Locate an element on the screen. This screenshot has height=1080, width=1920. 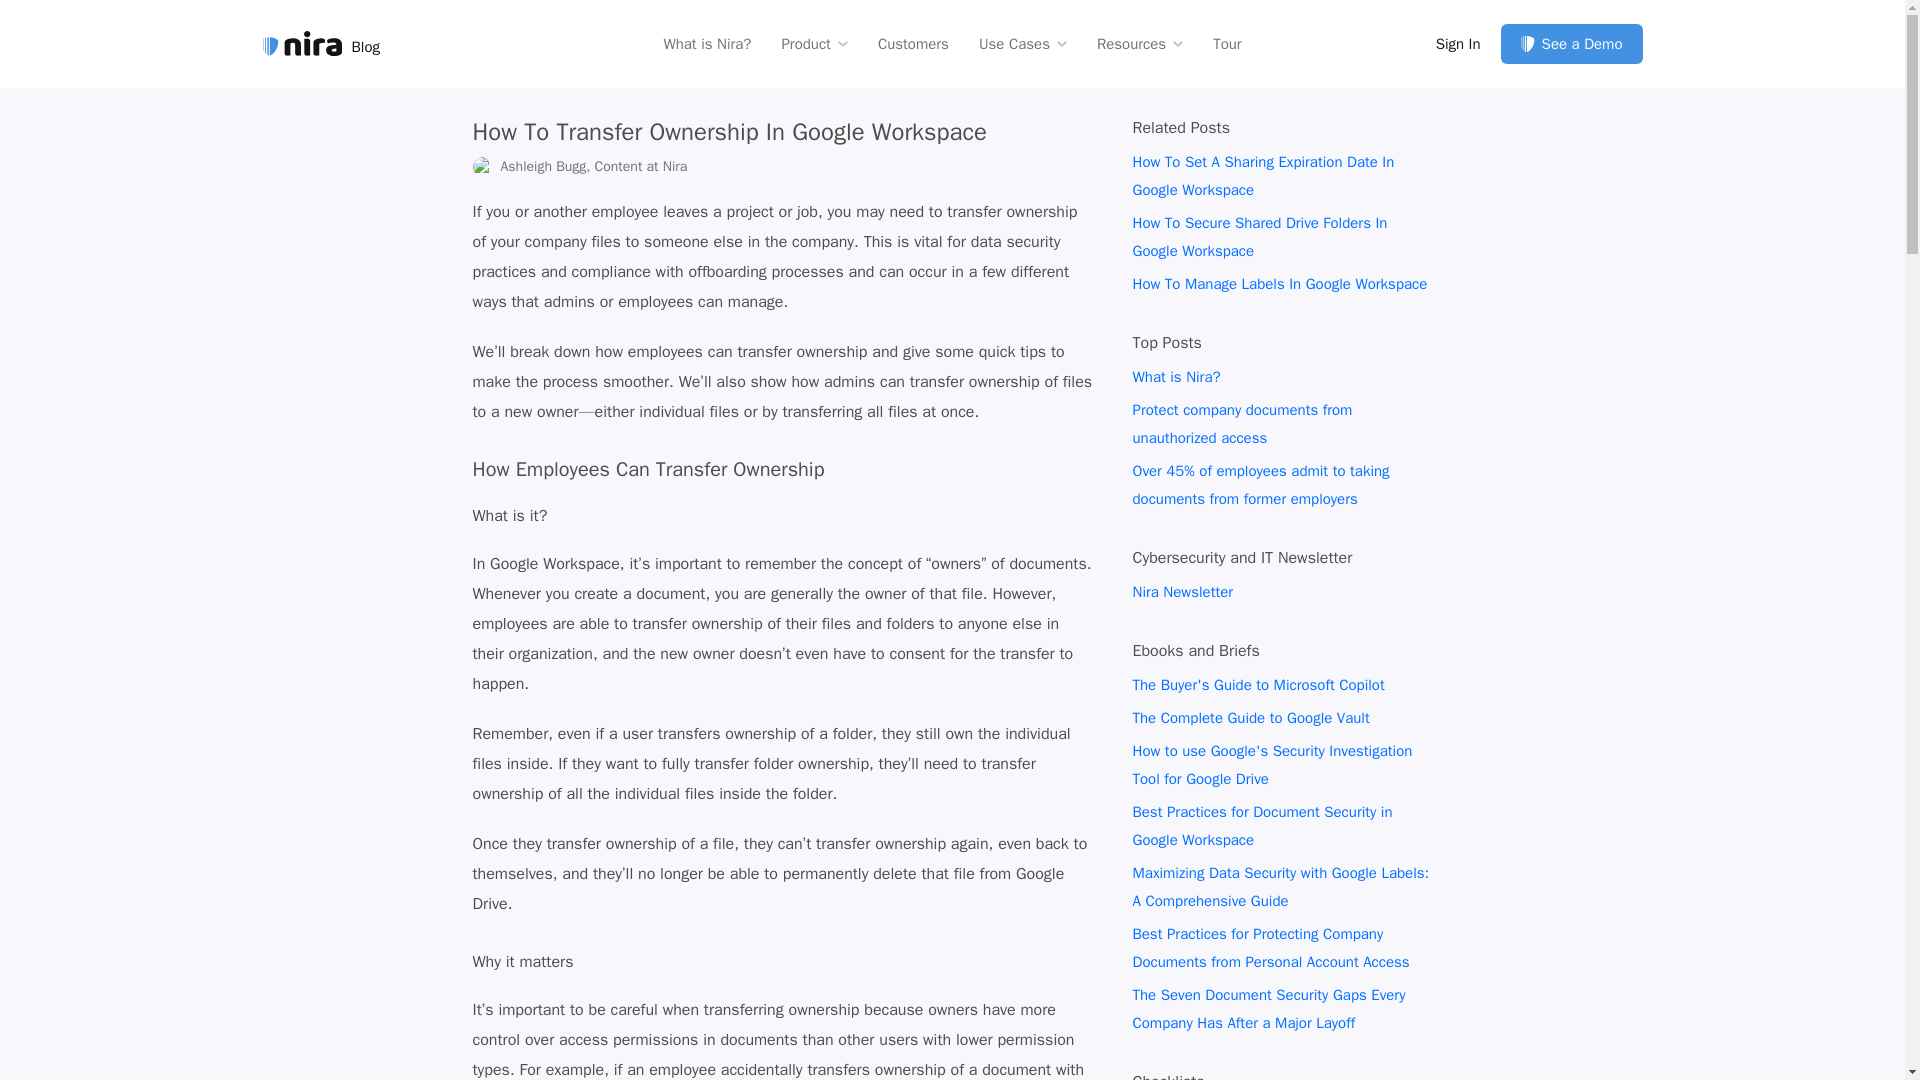
Ashleigh Bugg is located at coordinates (482, 166).